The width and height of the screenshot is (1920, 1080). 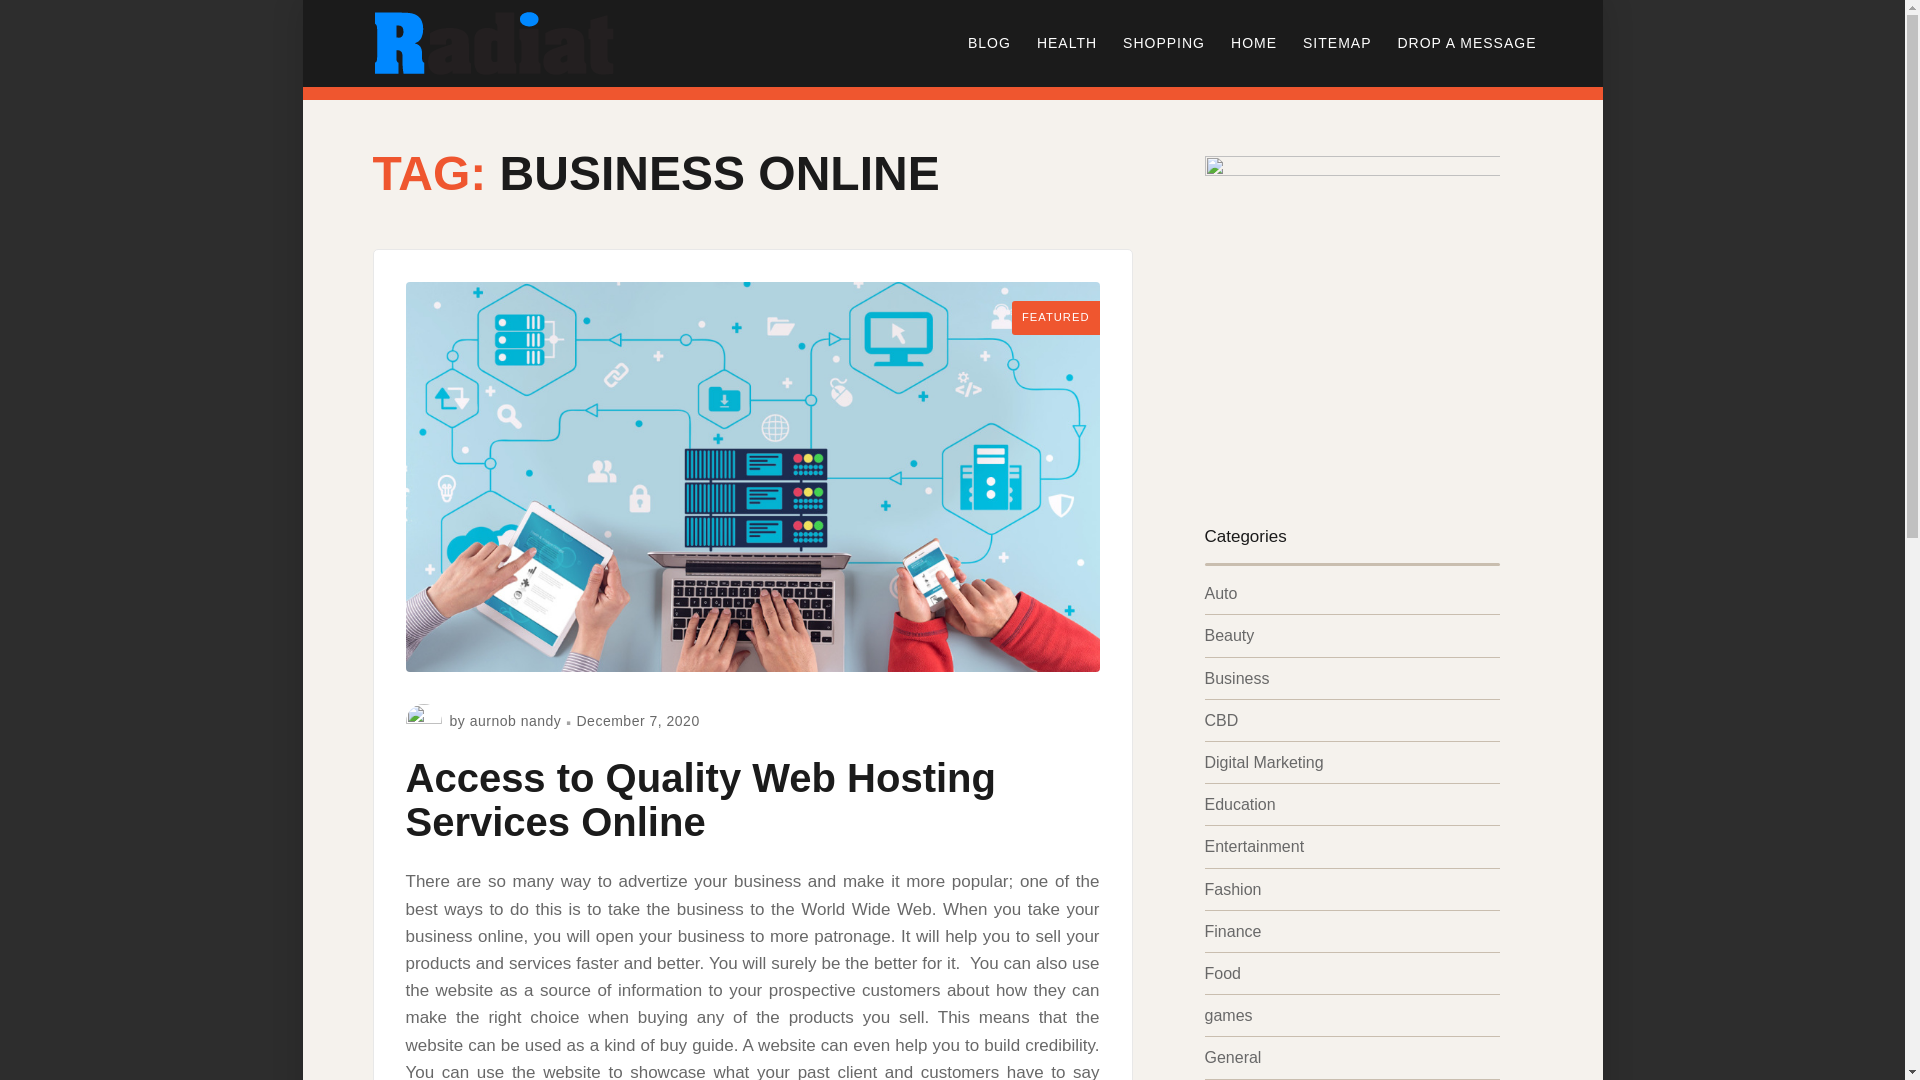 I want to click on Education, so click(x=1238, y=804).